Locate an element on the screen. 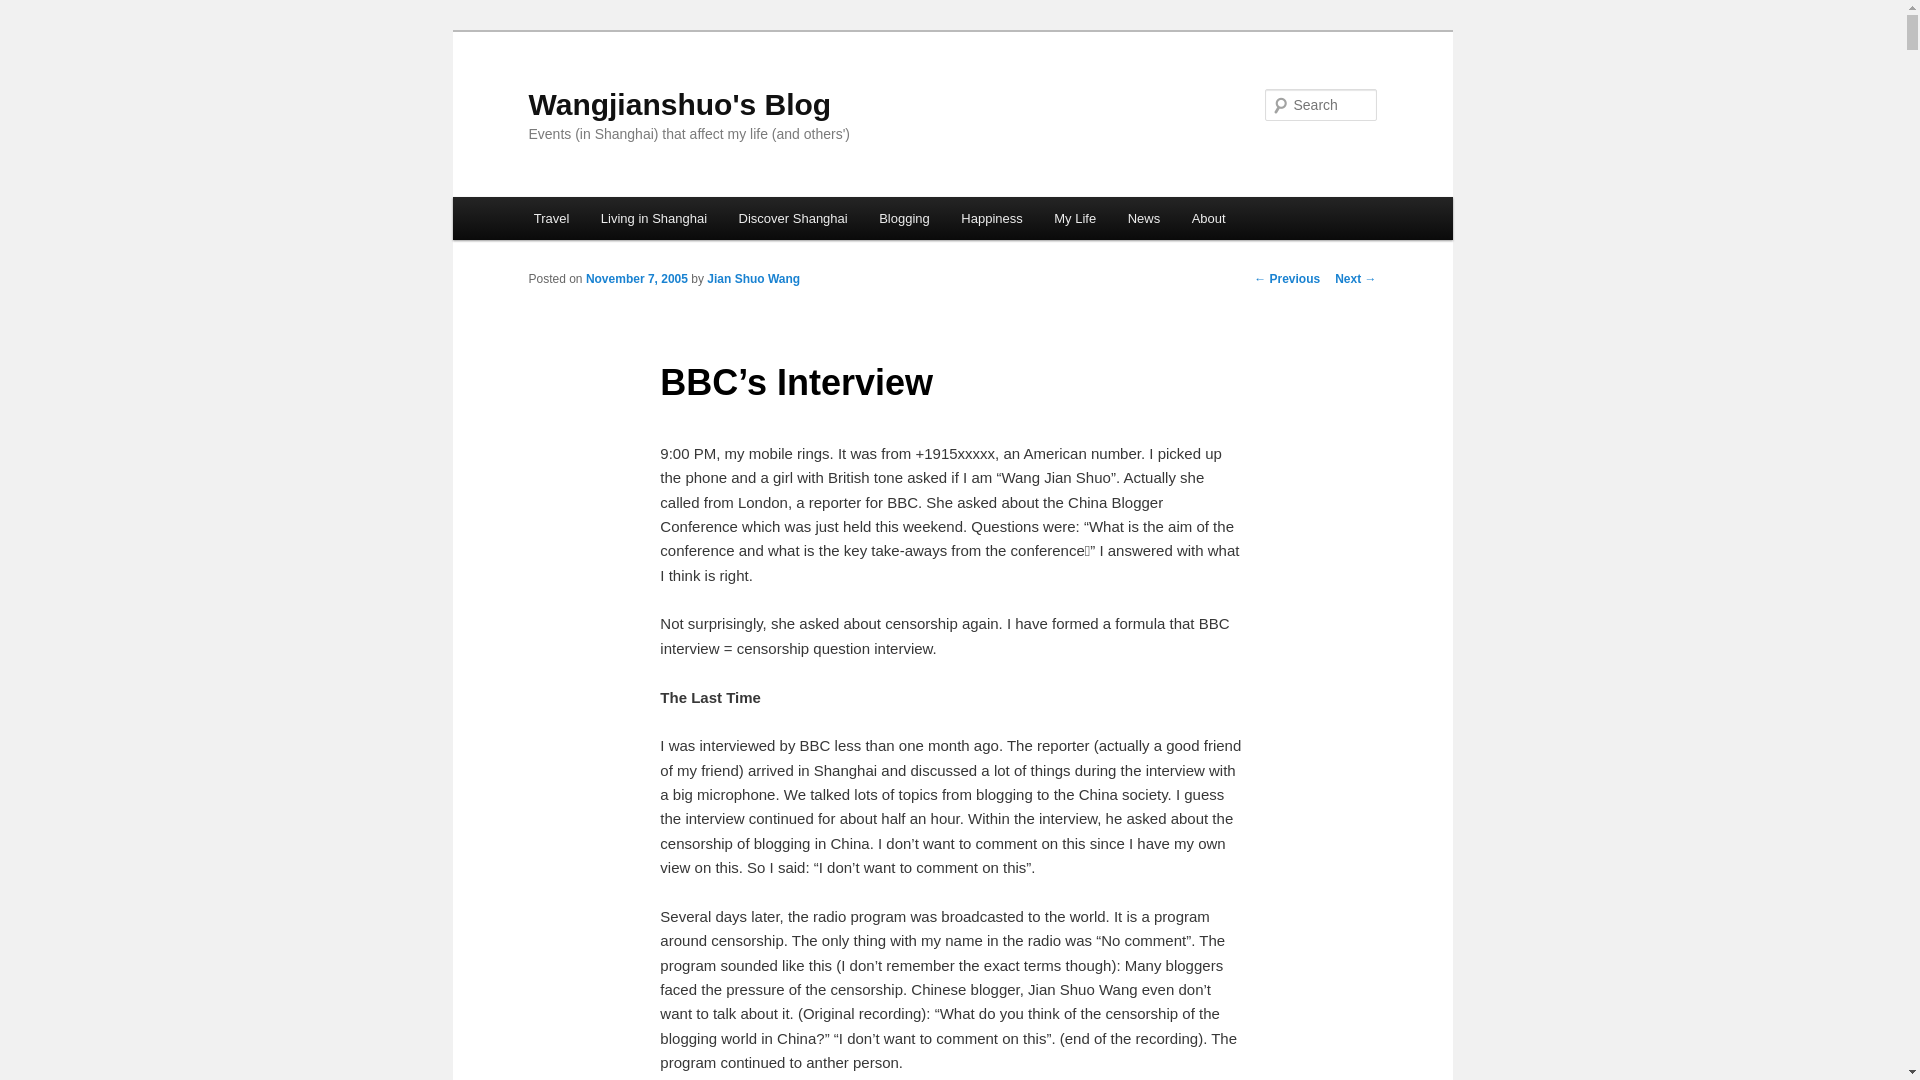 The image size is (1920, 1080). Wangjianshuo's Blog is located at coordinates (680, 104).